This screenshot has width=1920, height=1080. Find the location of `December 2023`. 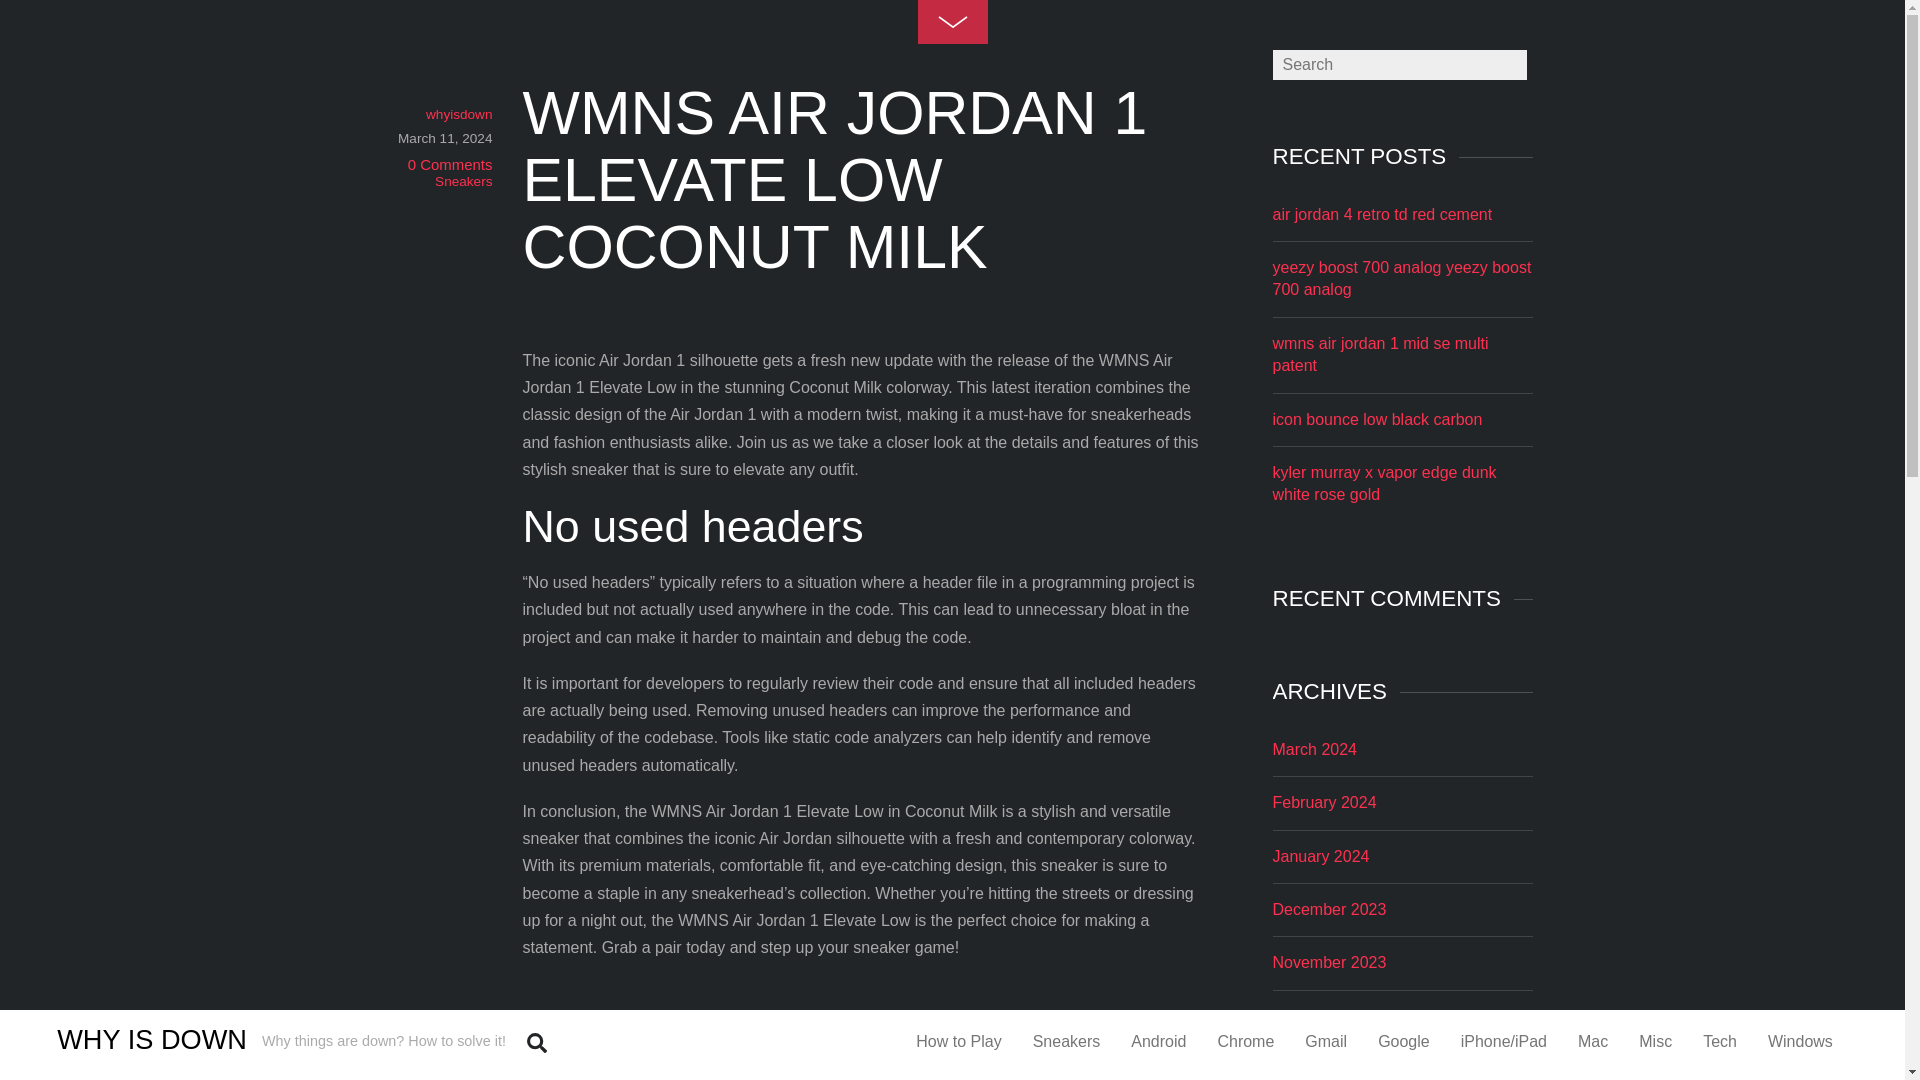

December 2023 is located at coordinates (1328, 909).